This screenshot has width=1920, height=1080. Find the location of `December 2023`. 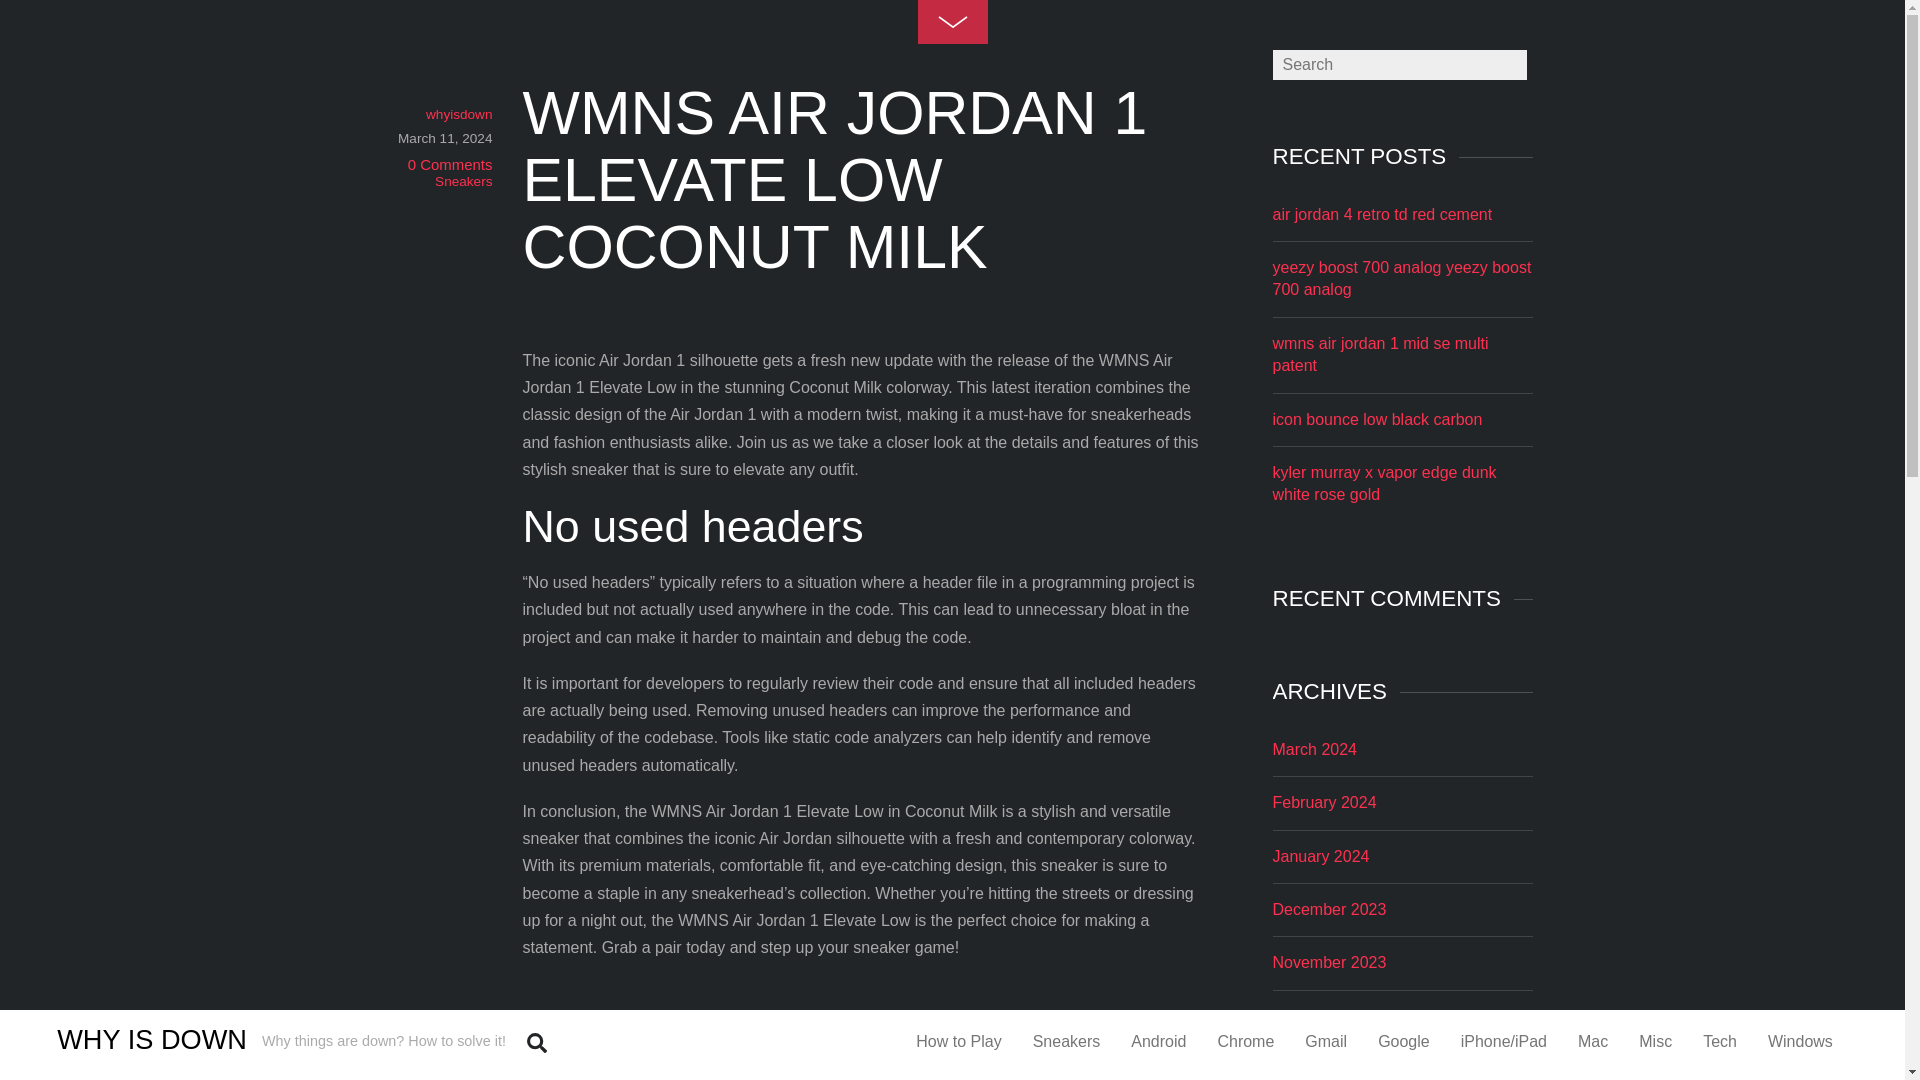

December 2023 is located at coordinates (1328, 909).